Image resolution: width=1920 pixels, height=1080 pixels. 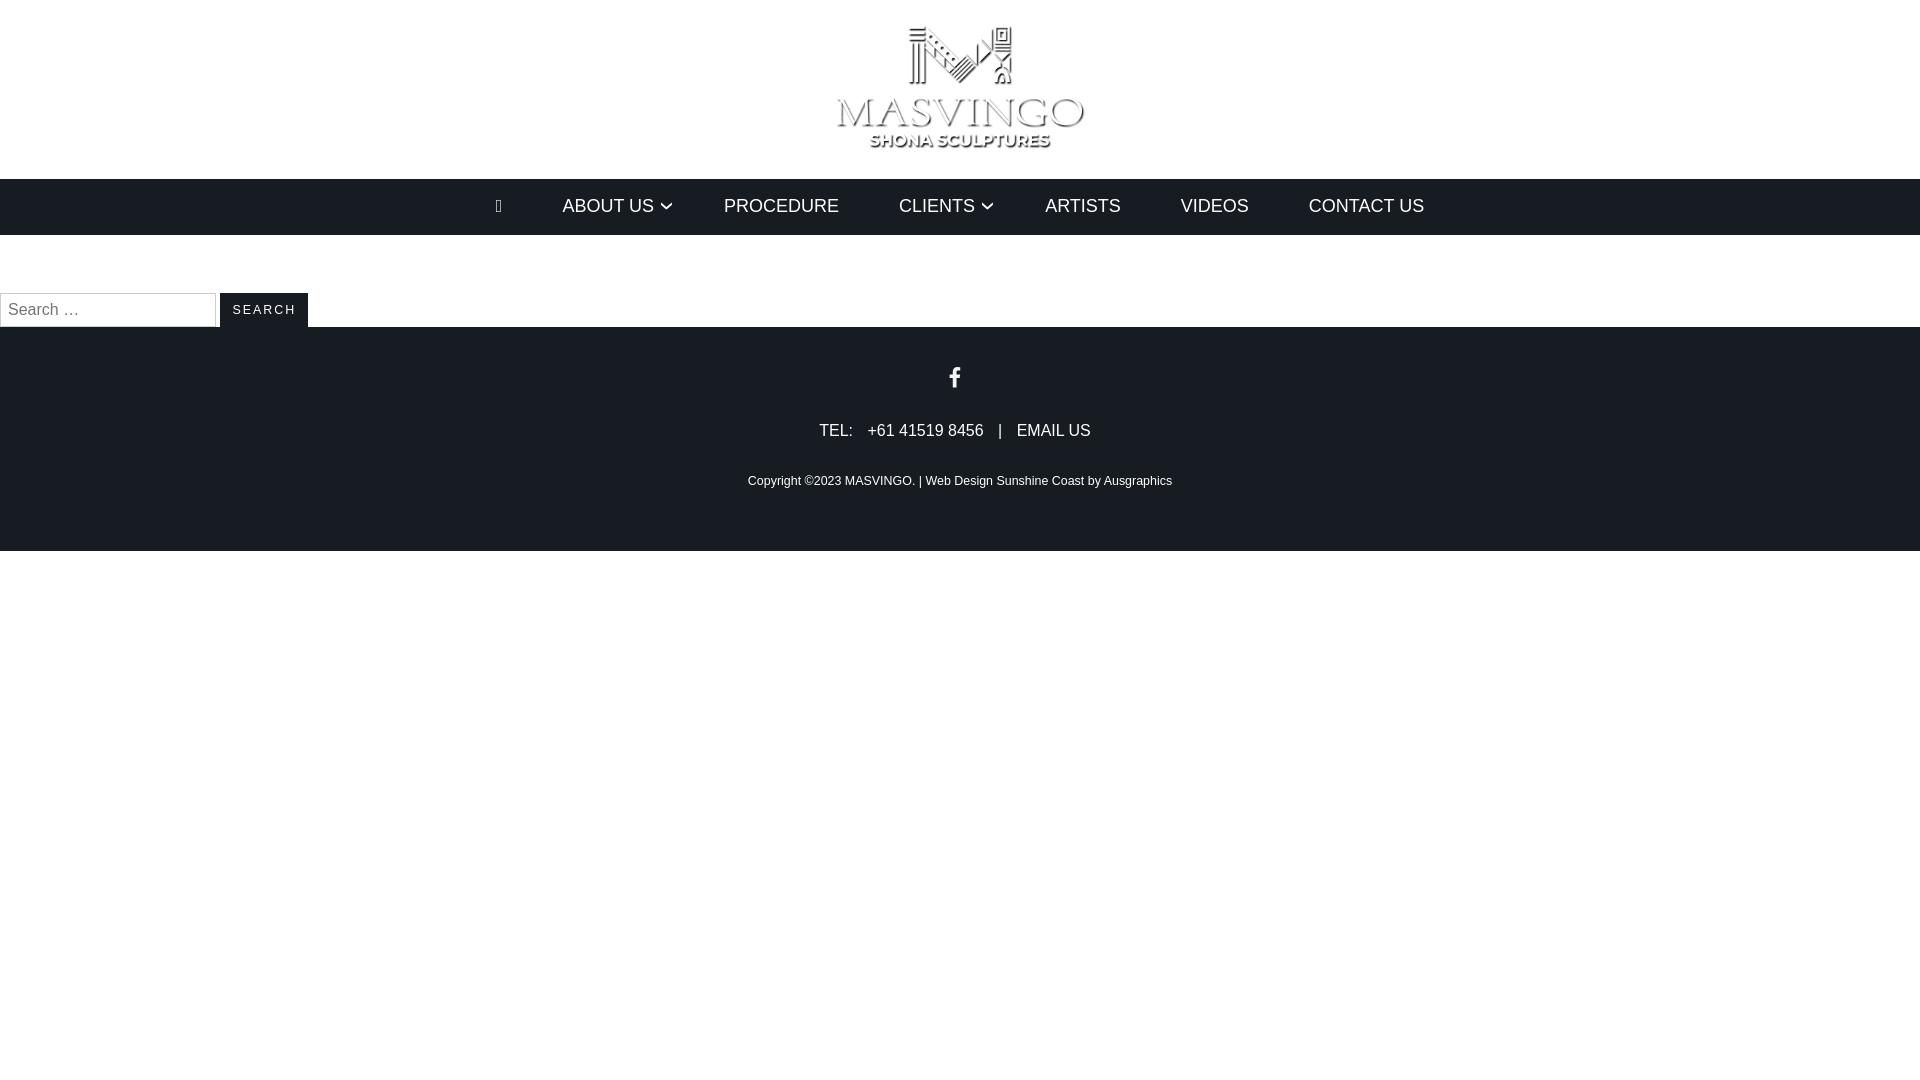 I want to click on MASVINGO, so click(x=878, y=481).